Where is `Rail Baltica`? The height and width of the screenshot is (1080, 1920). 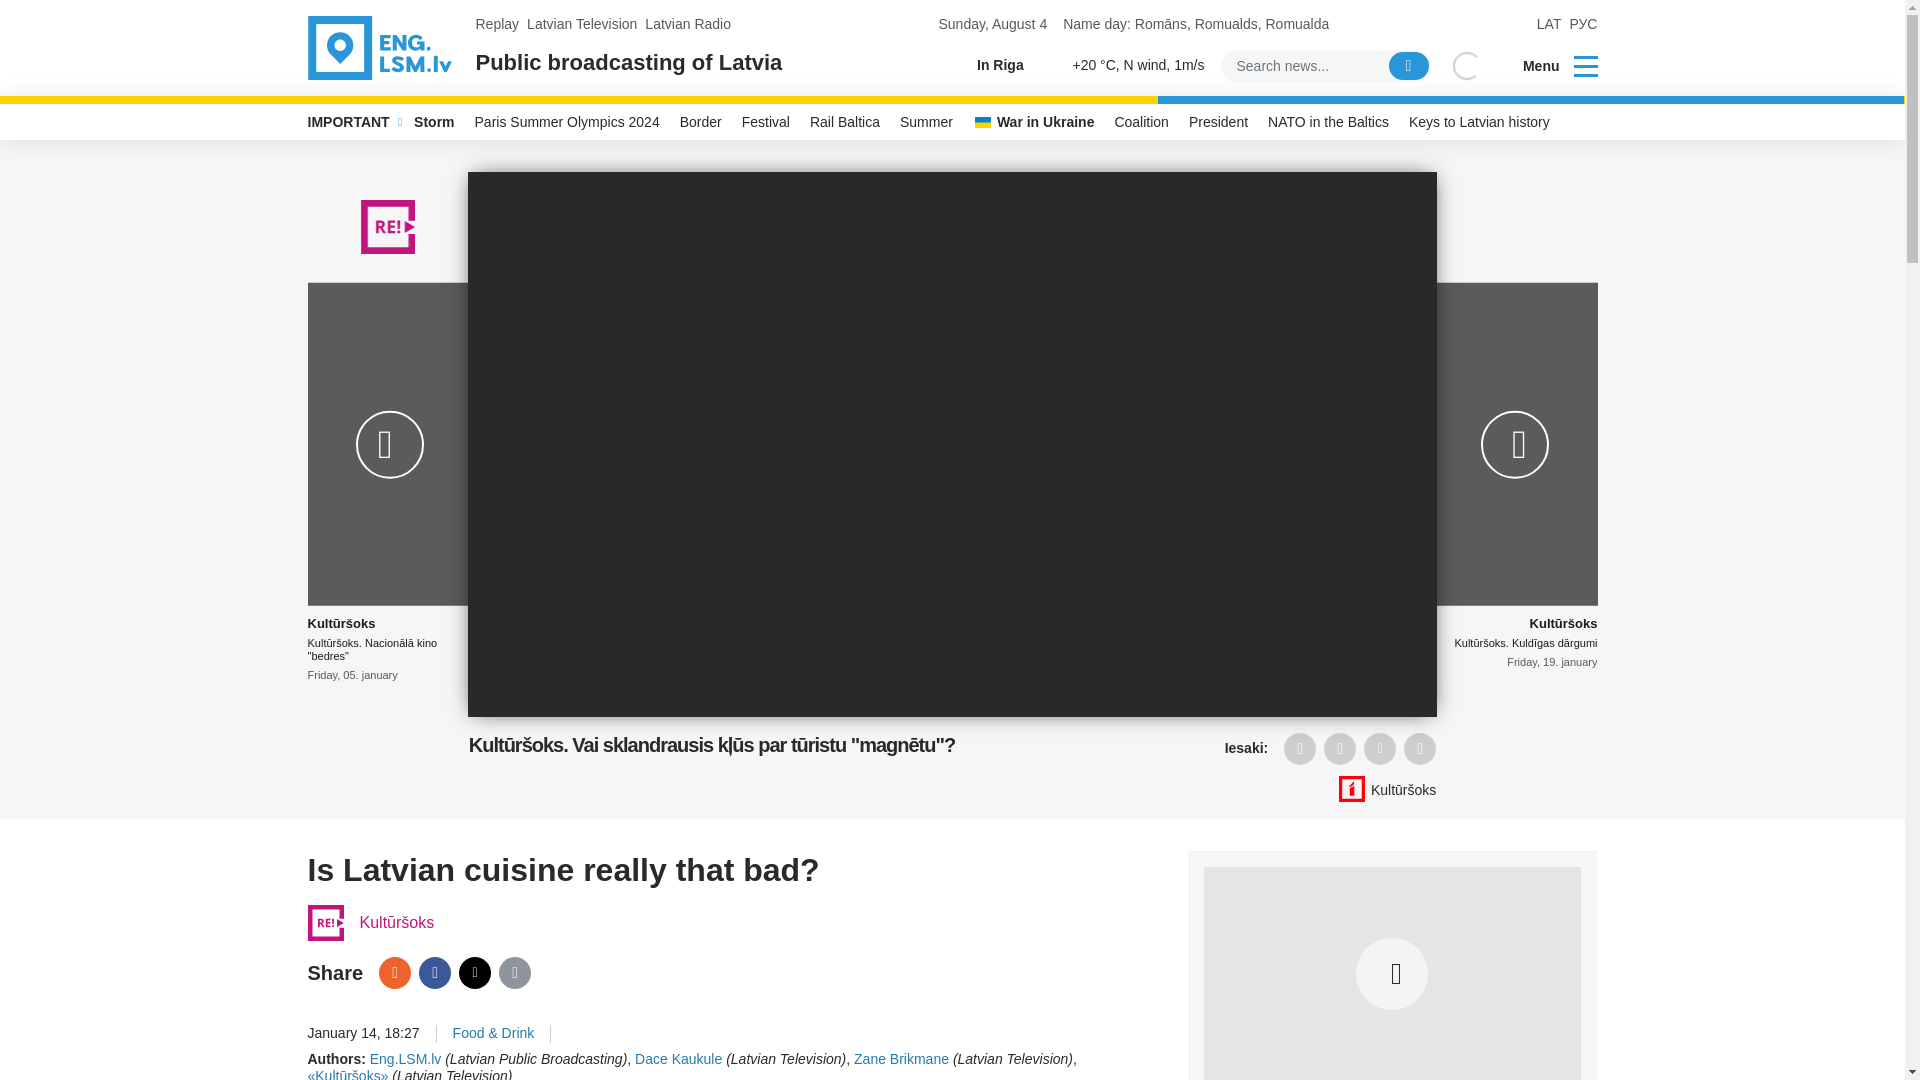 Rail Baltica is located at coordinates (845, 122).